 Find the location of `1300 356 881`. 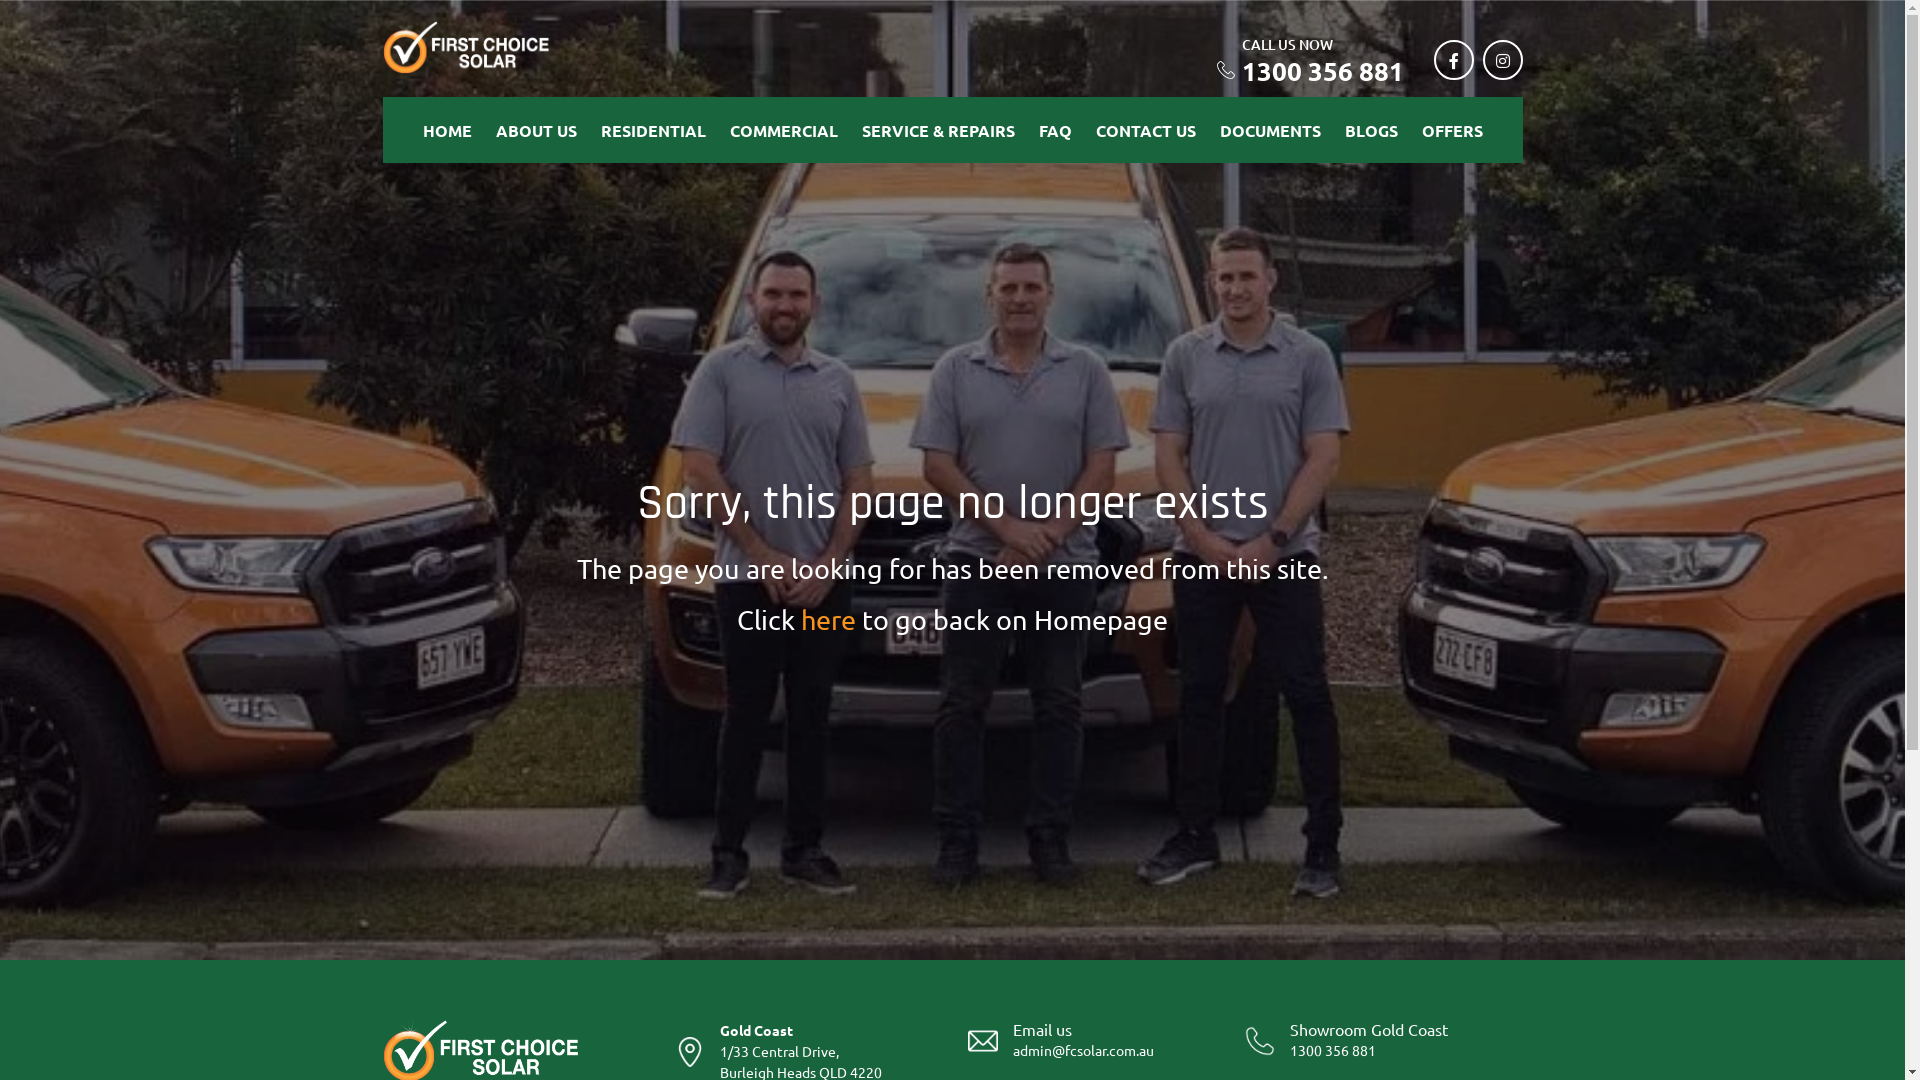

1300 356 881 is located at coordinates (1323, 70).